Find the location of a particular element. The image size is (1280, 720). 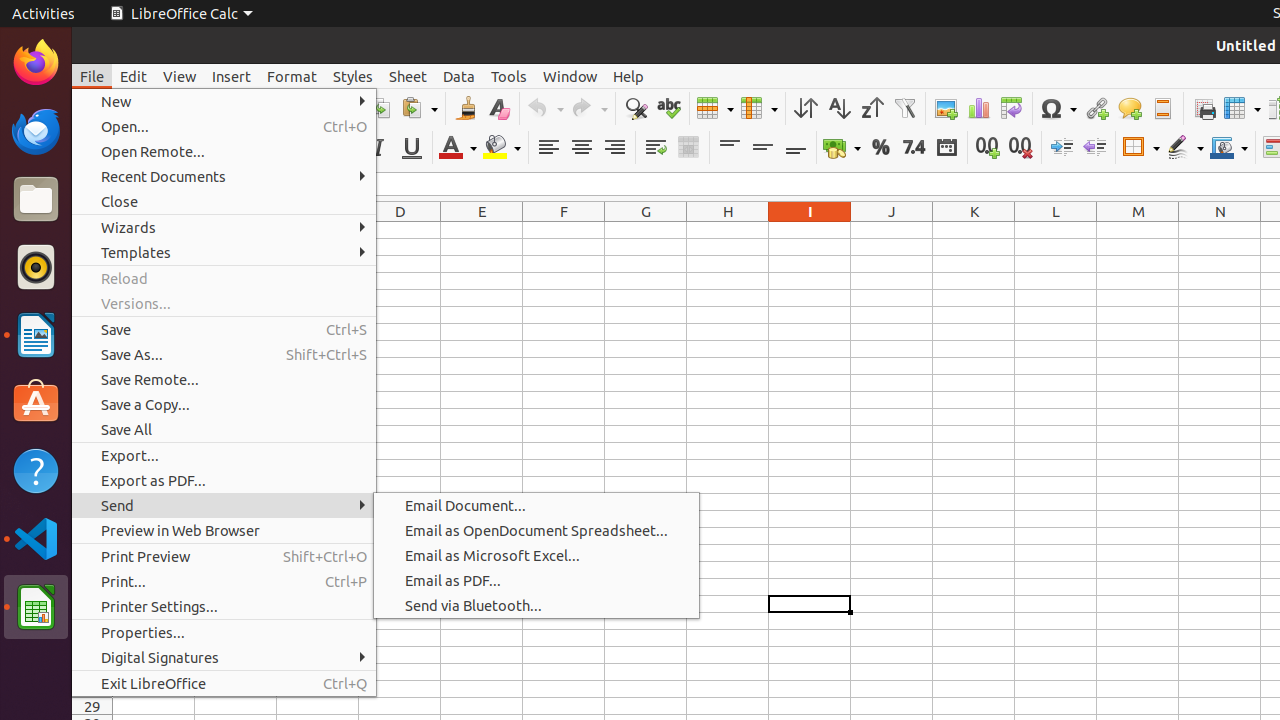

Image is located at coordinates (946, 108).